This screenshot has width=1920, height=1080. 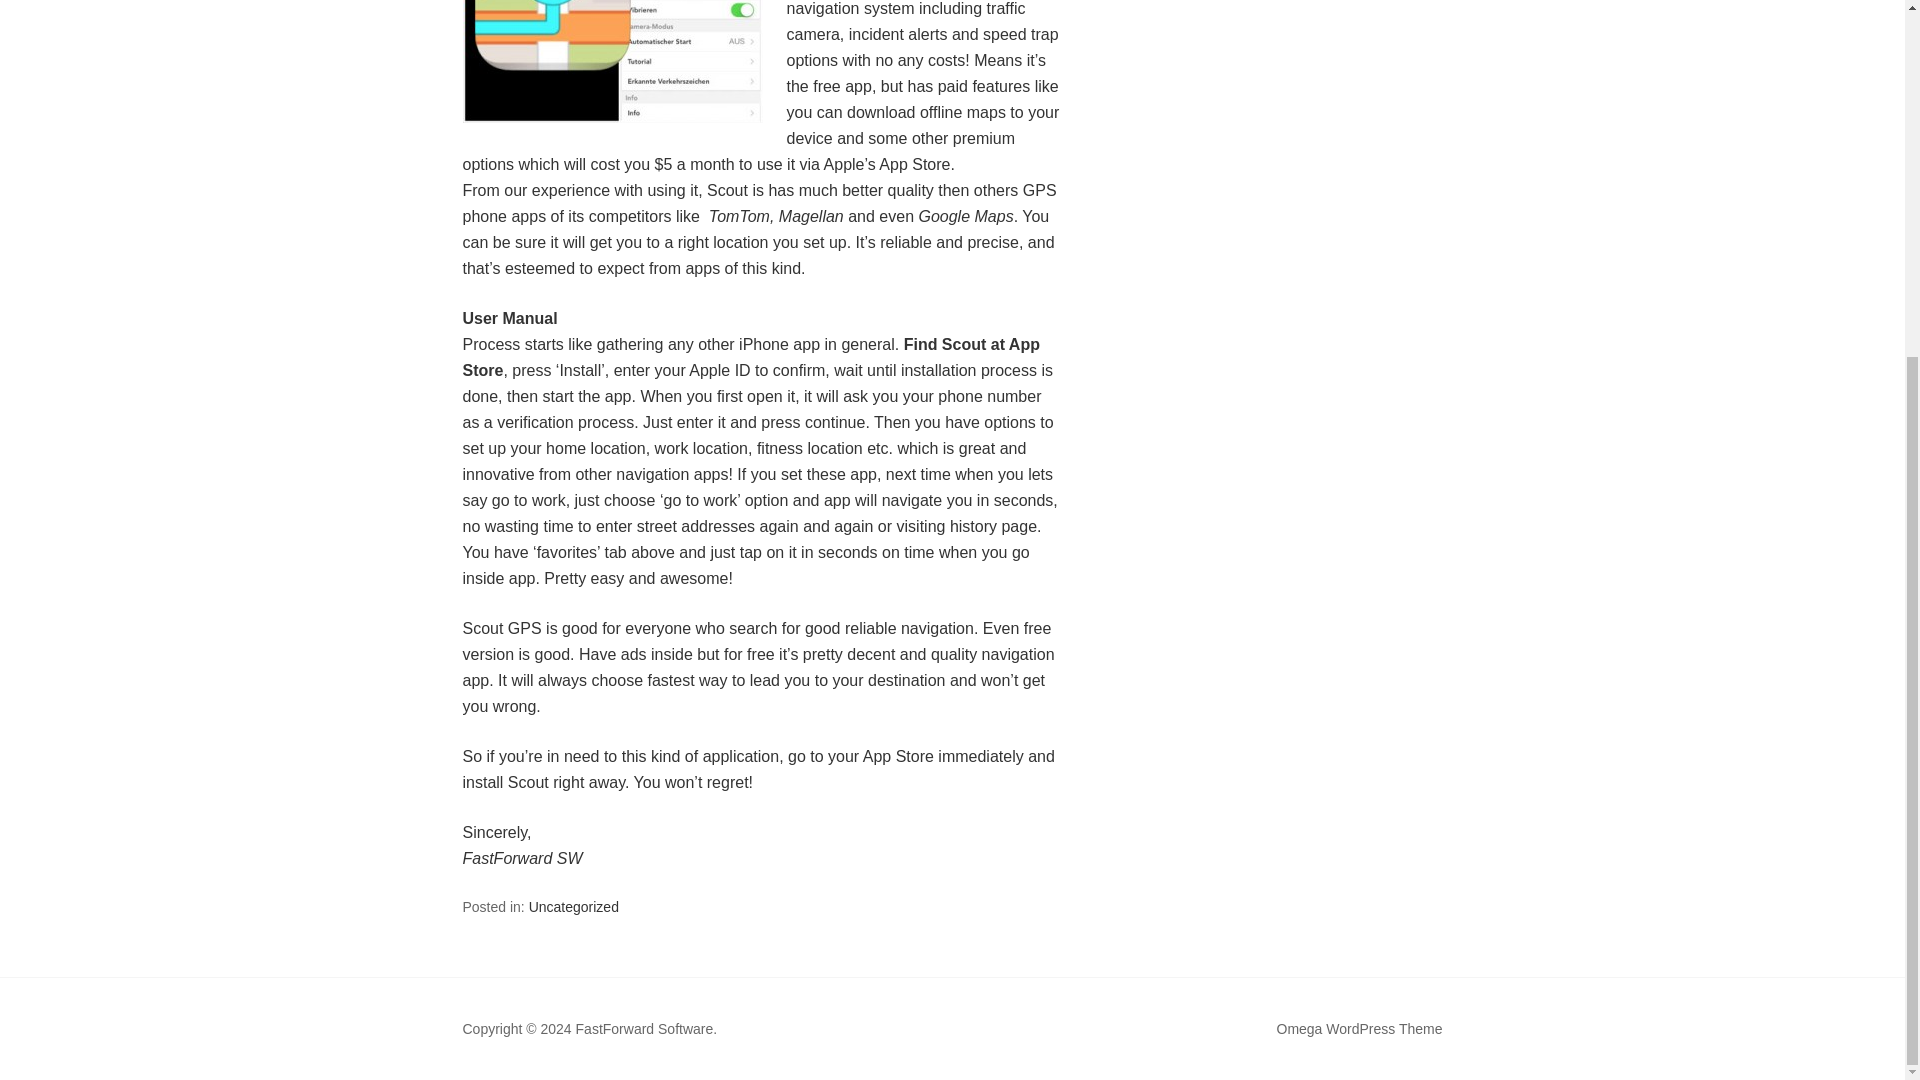 I want to click on Uncategorized, so click(x=574, y=906).